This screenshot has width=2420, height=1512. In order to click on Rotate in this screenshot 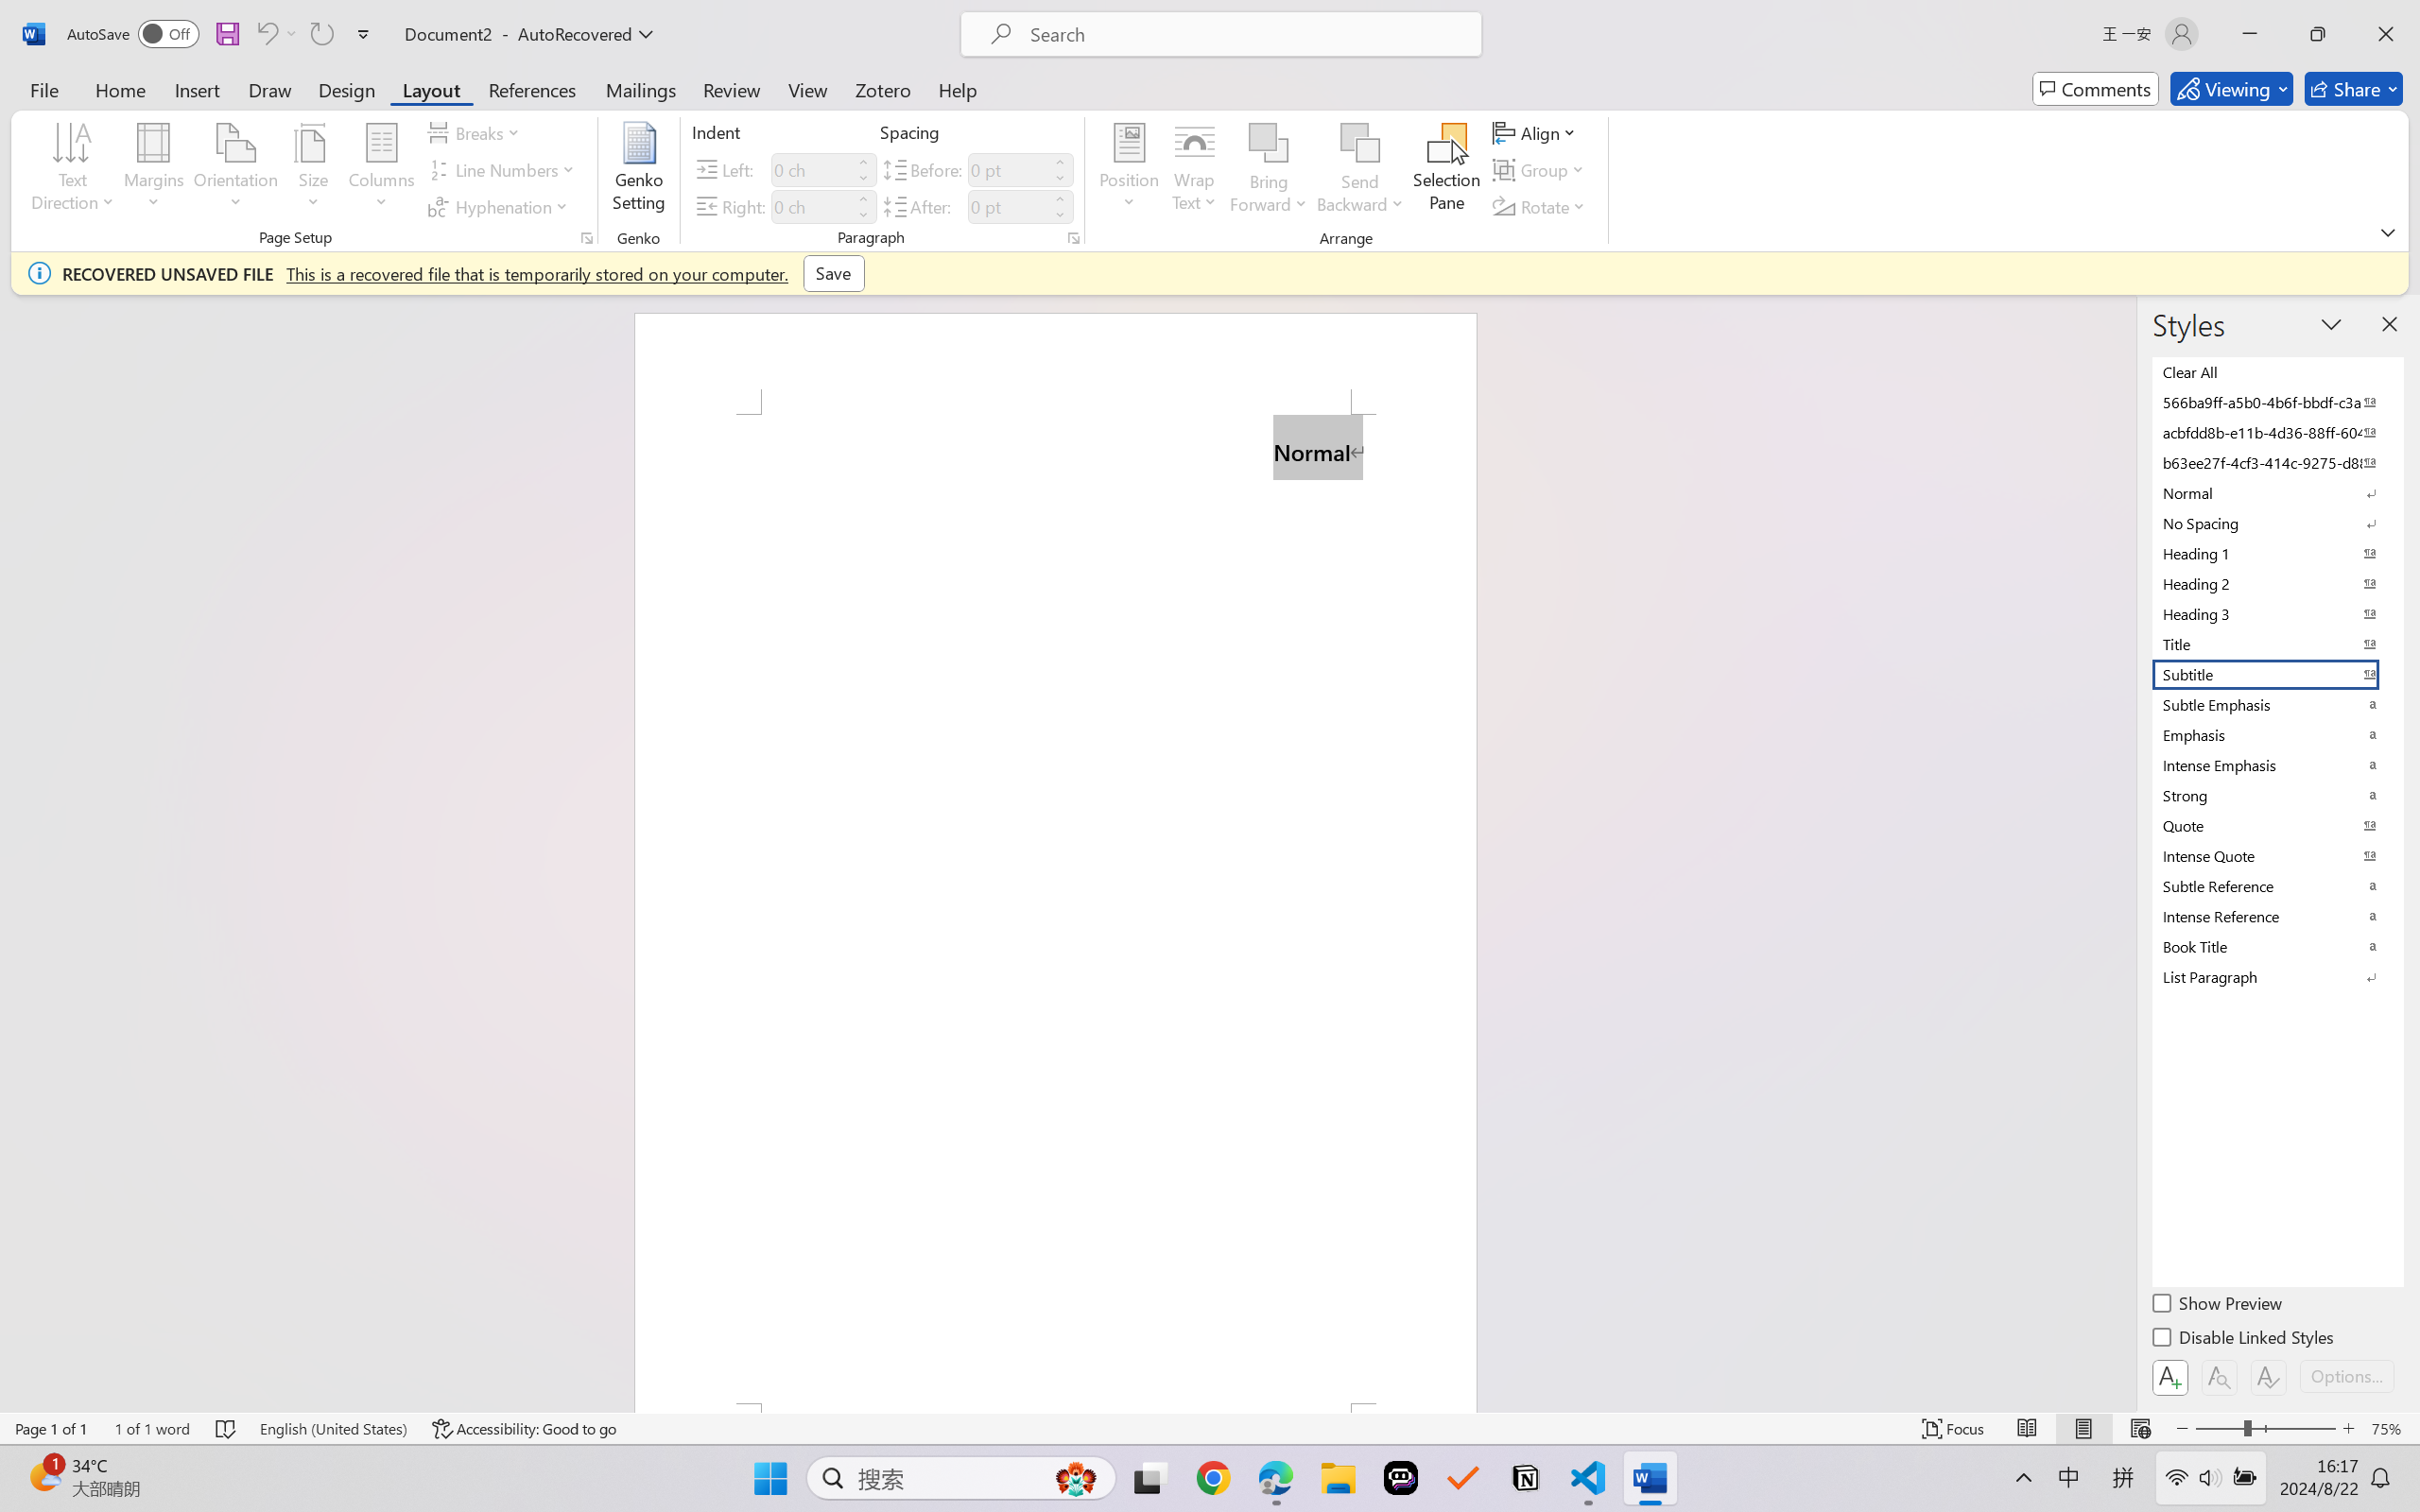, I will do `click(1541, 206)`.